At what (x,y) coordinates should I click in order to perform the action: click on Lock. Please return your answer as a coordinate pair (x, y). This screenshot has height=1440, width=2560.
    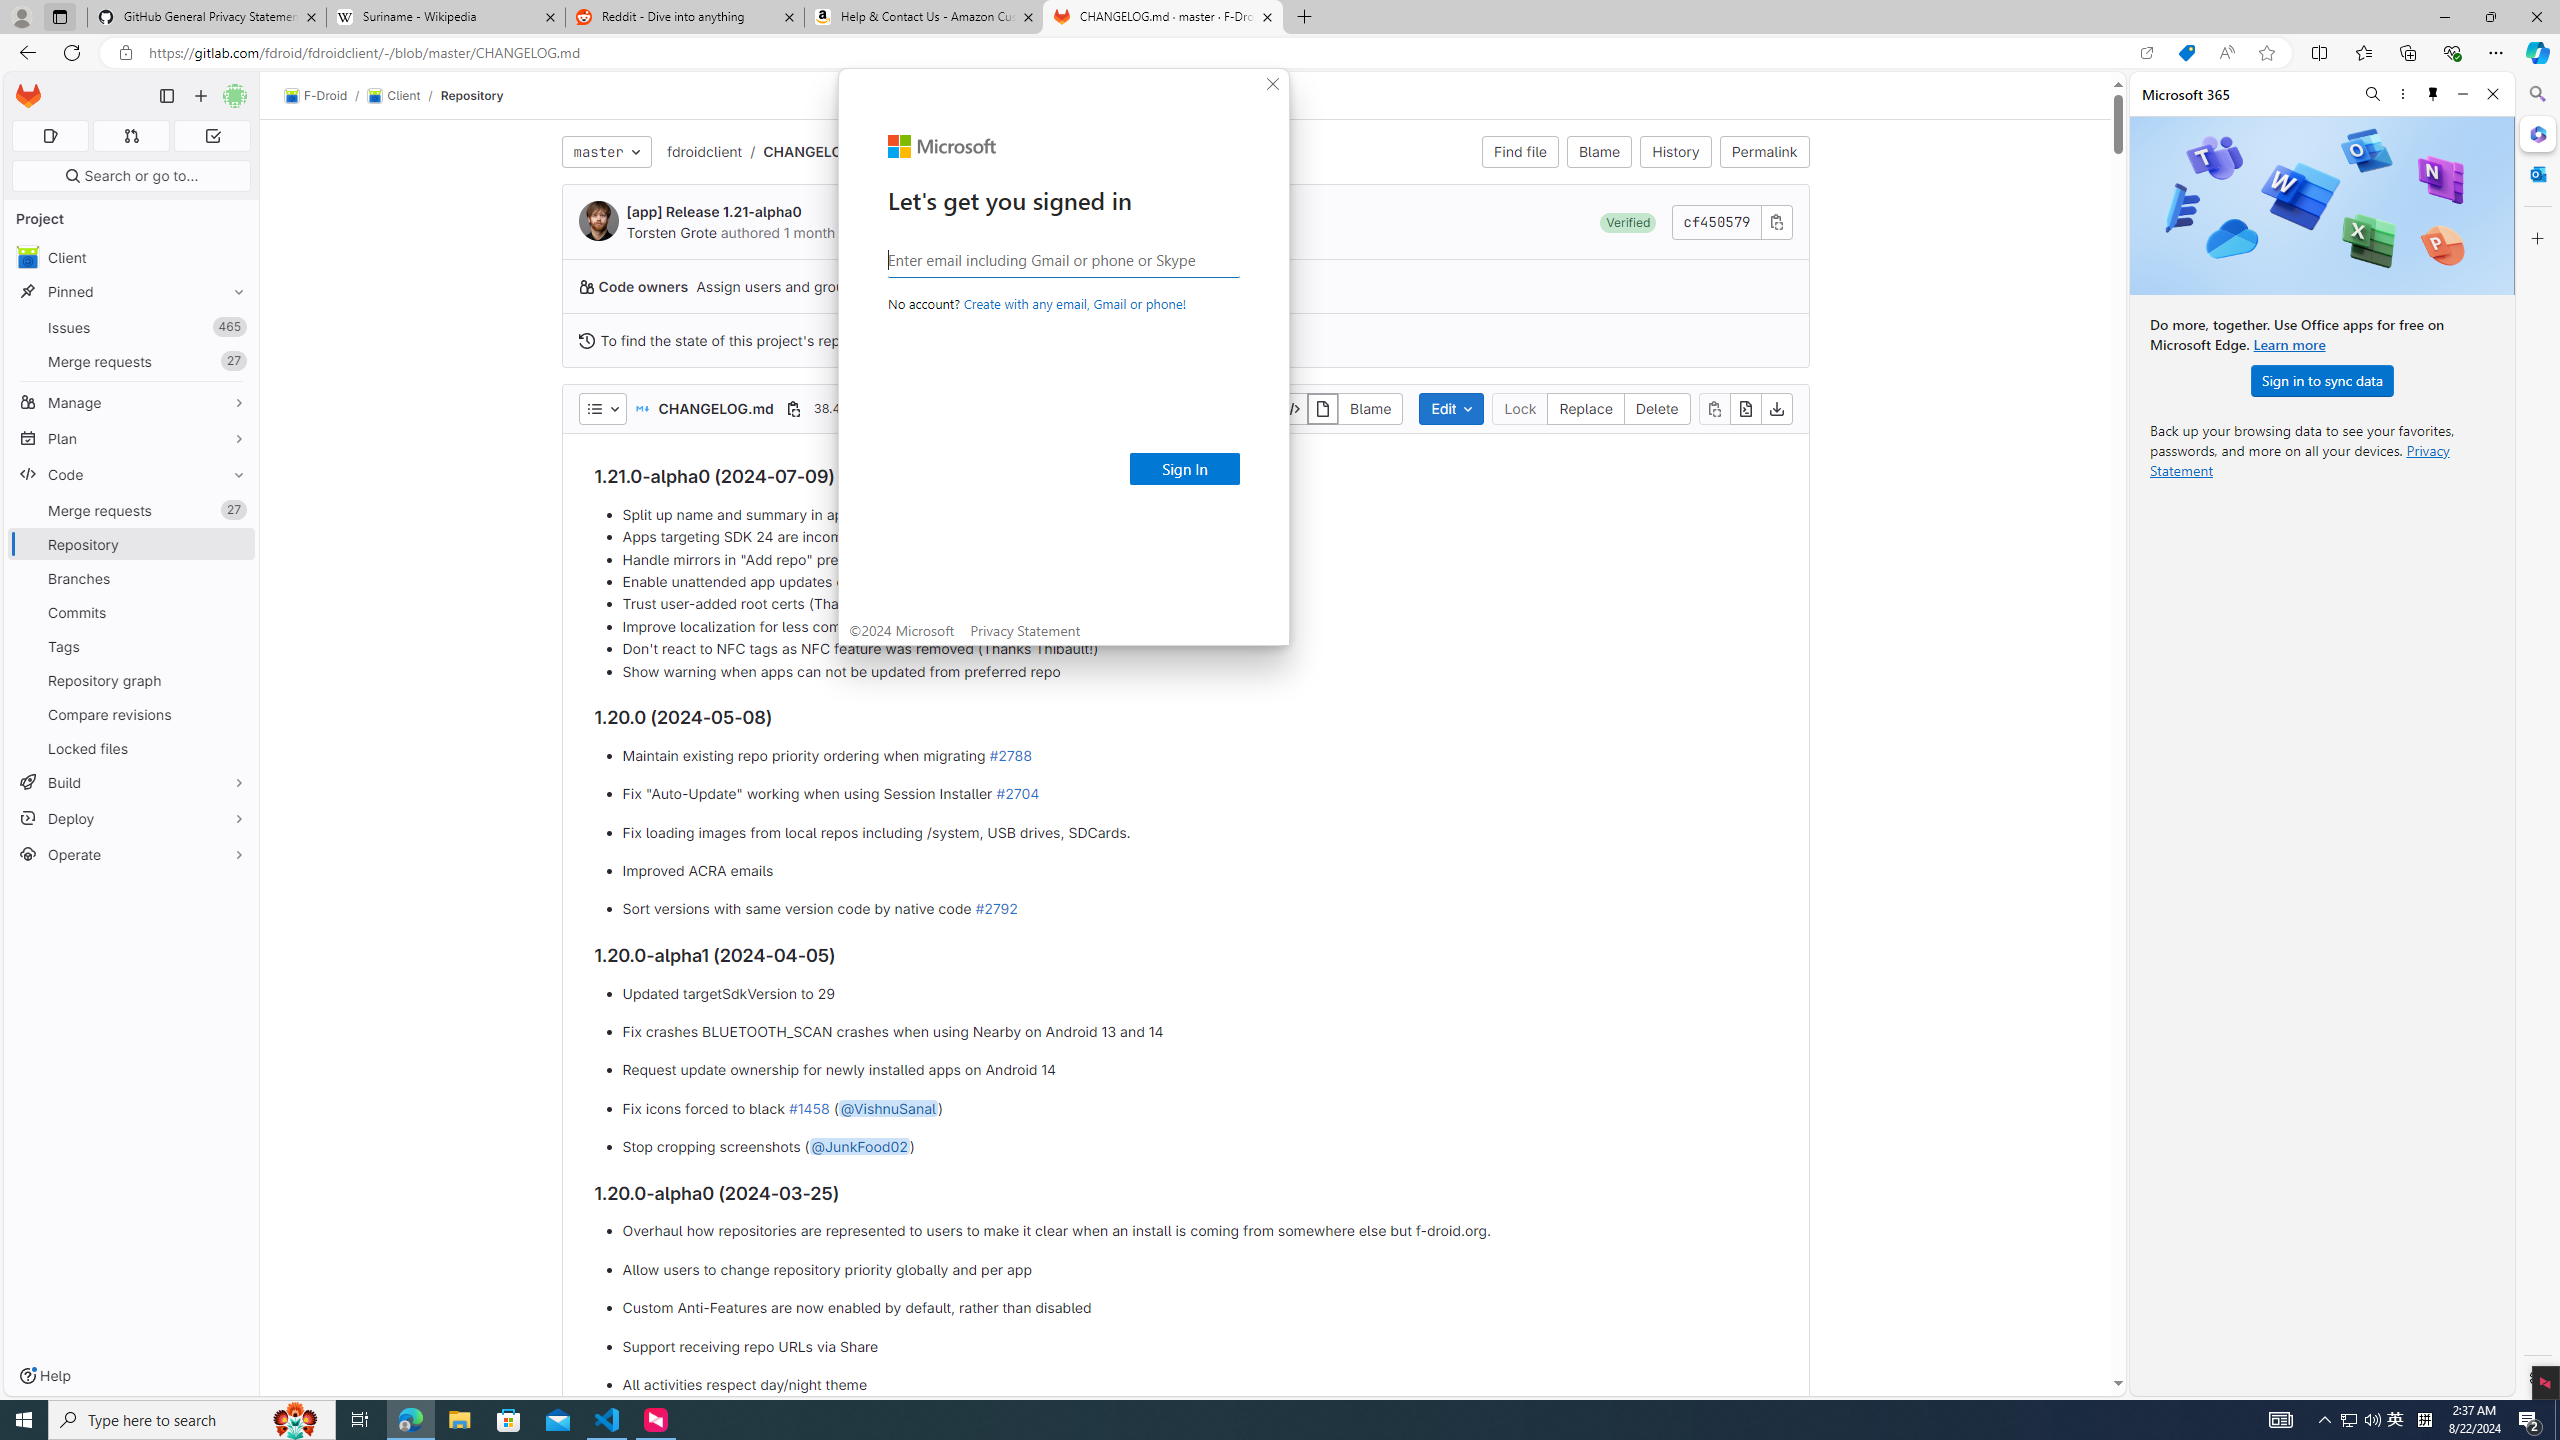
    Looking at the image, I should click on (1520, 408).